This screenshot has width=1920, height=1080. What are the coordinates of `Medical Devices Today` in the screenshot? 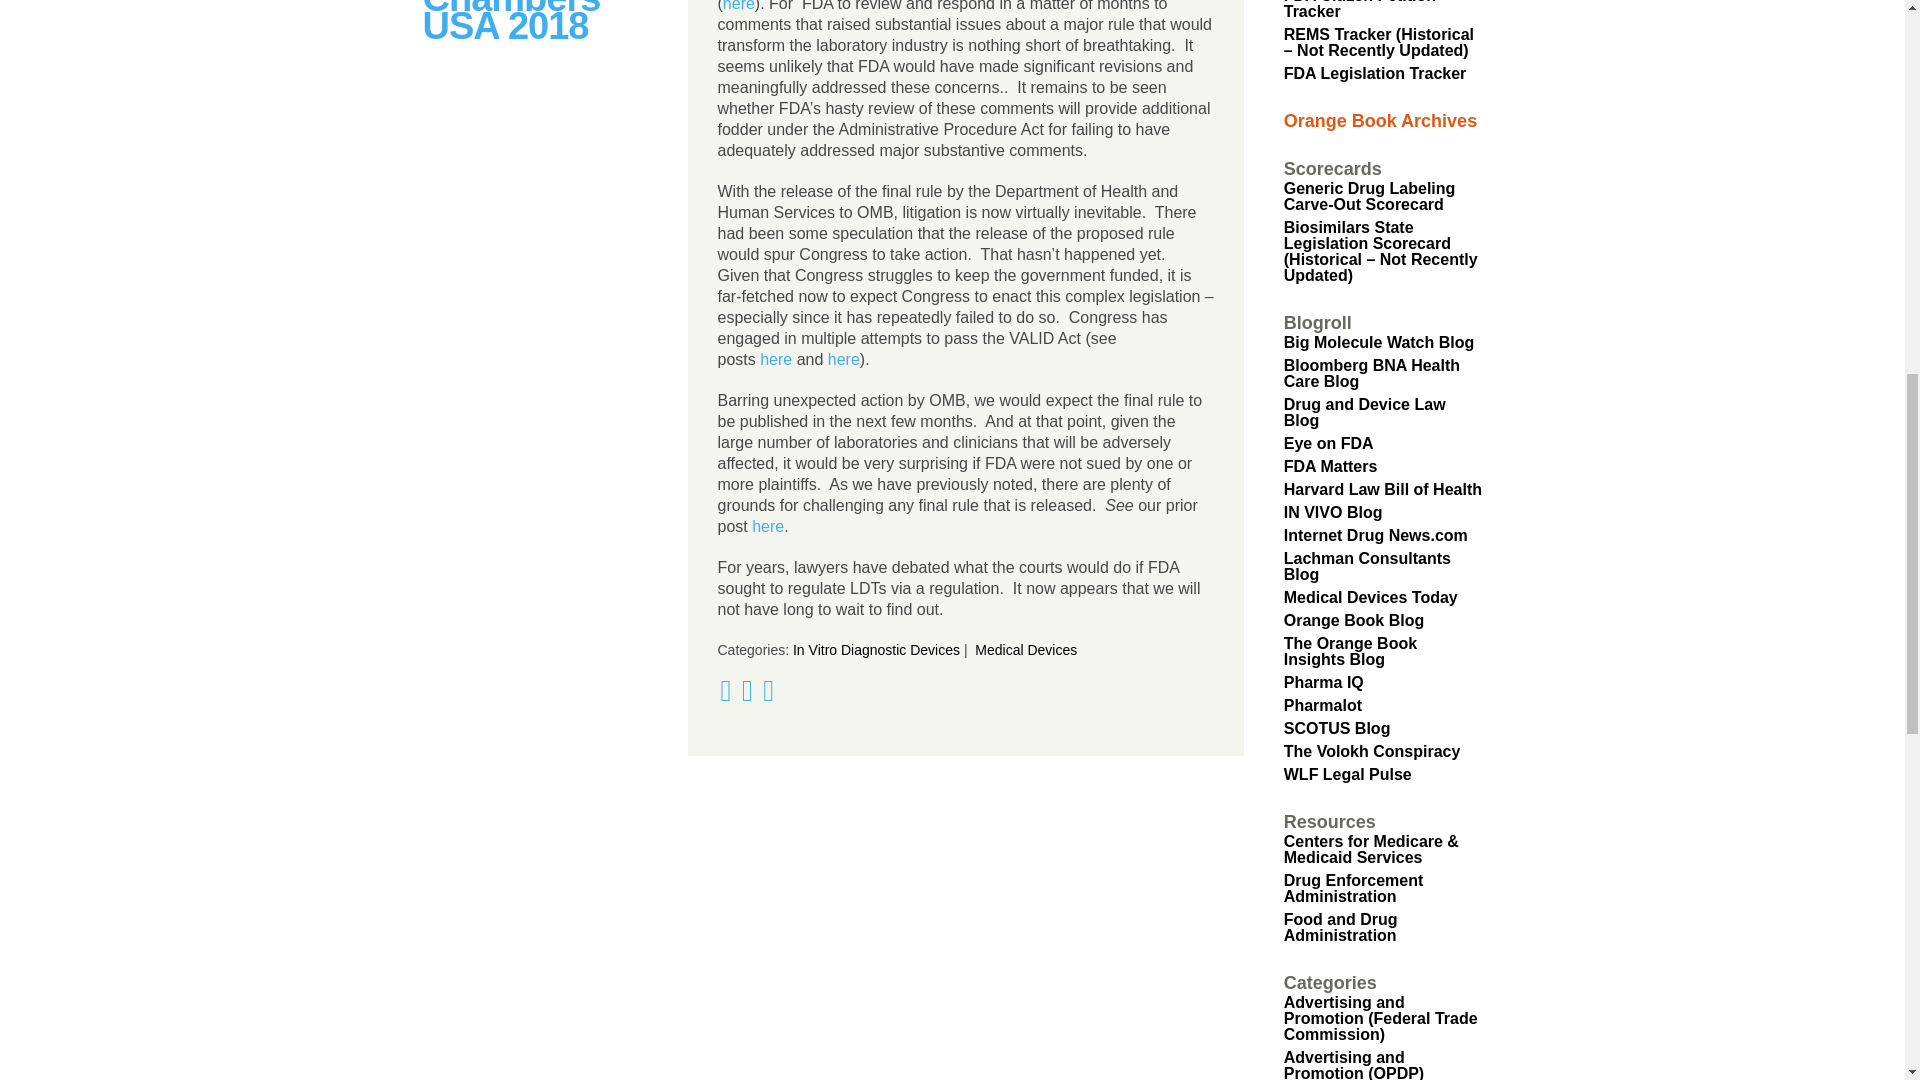 It's located at (1370, 596).